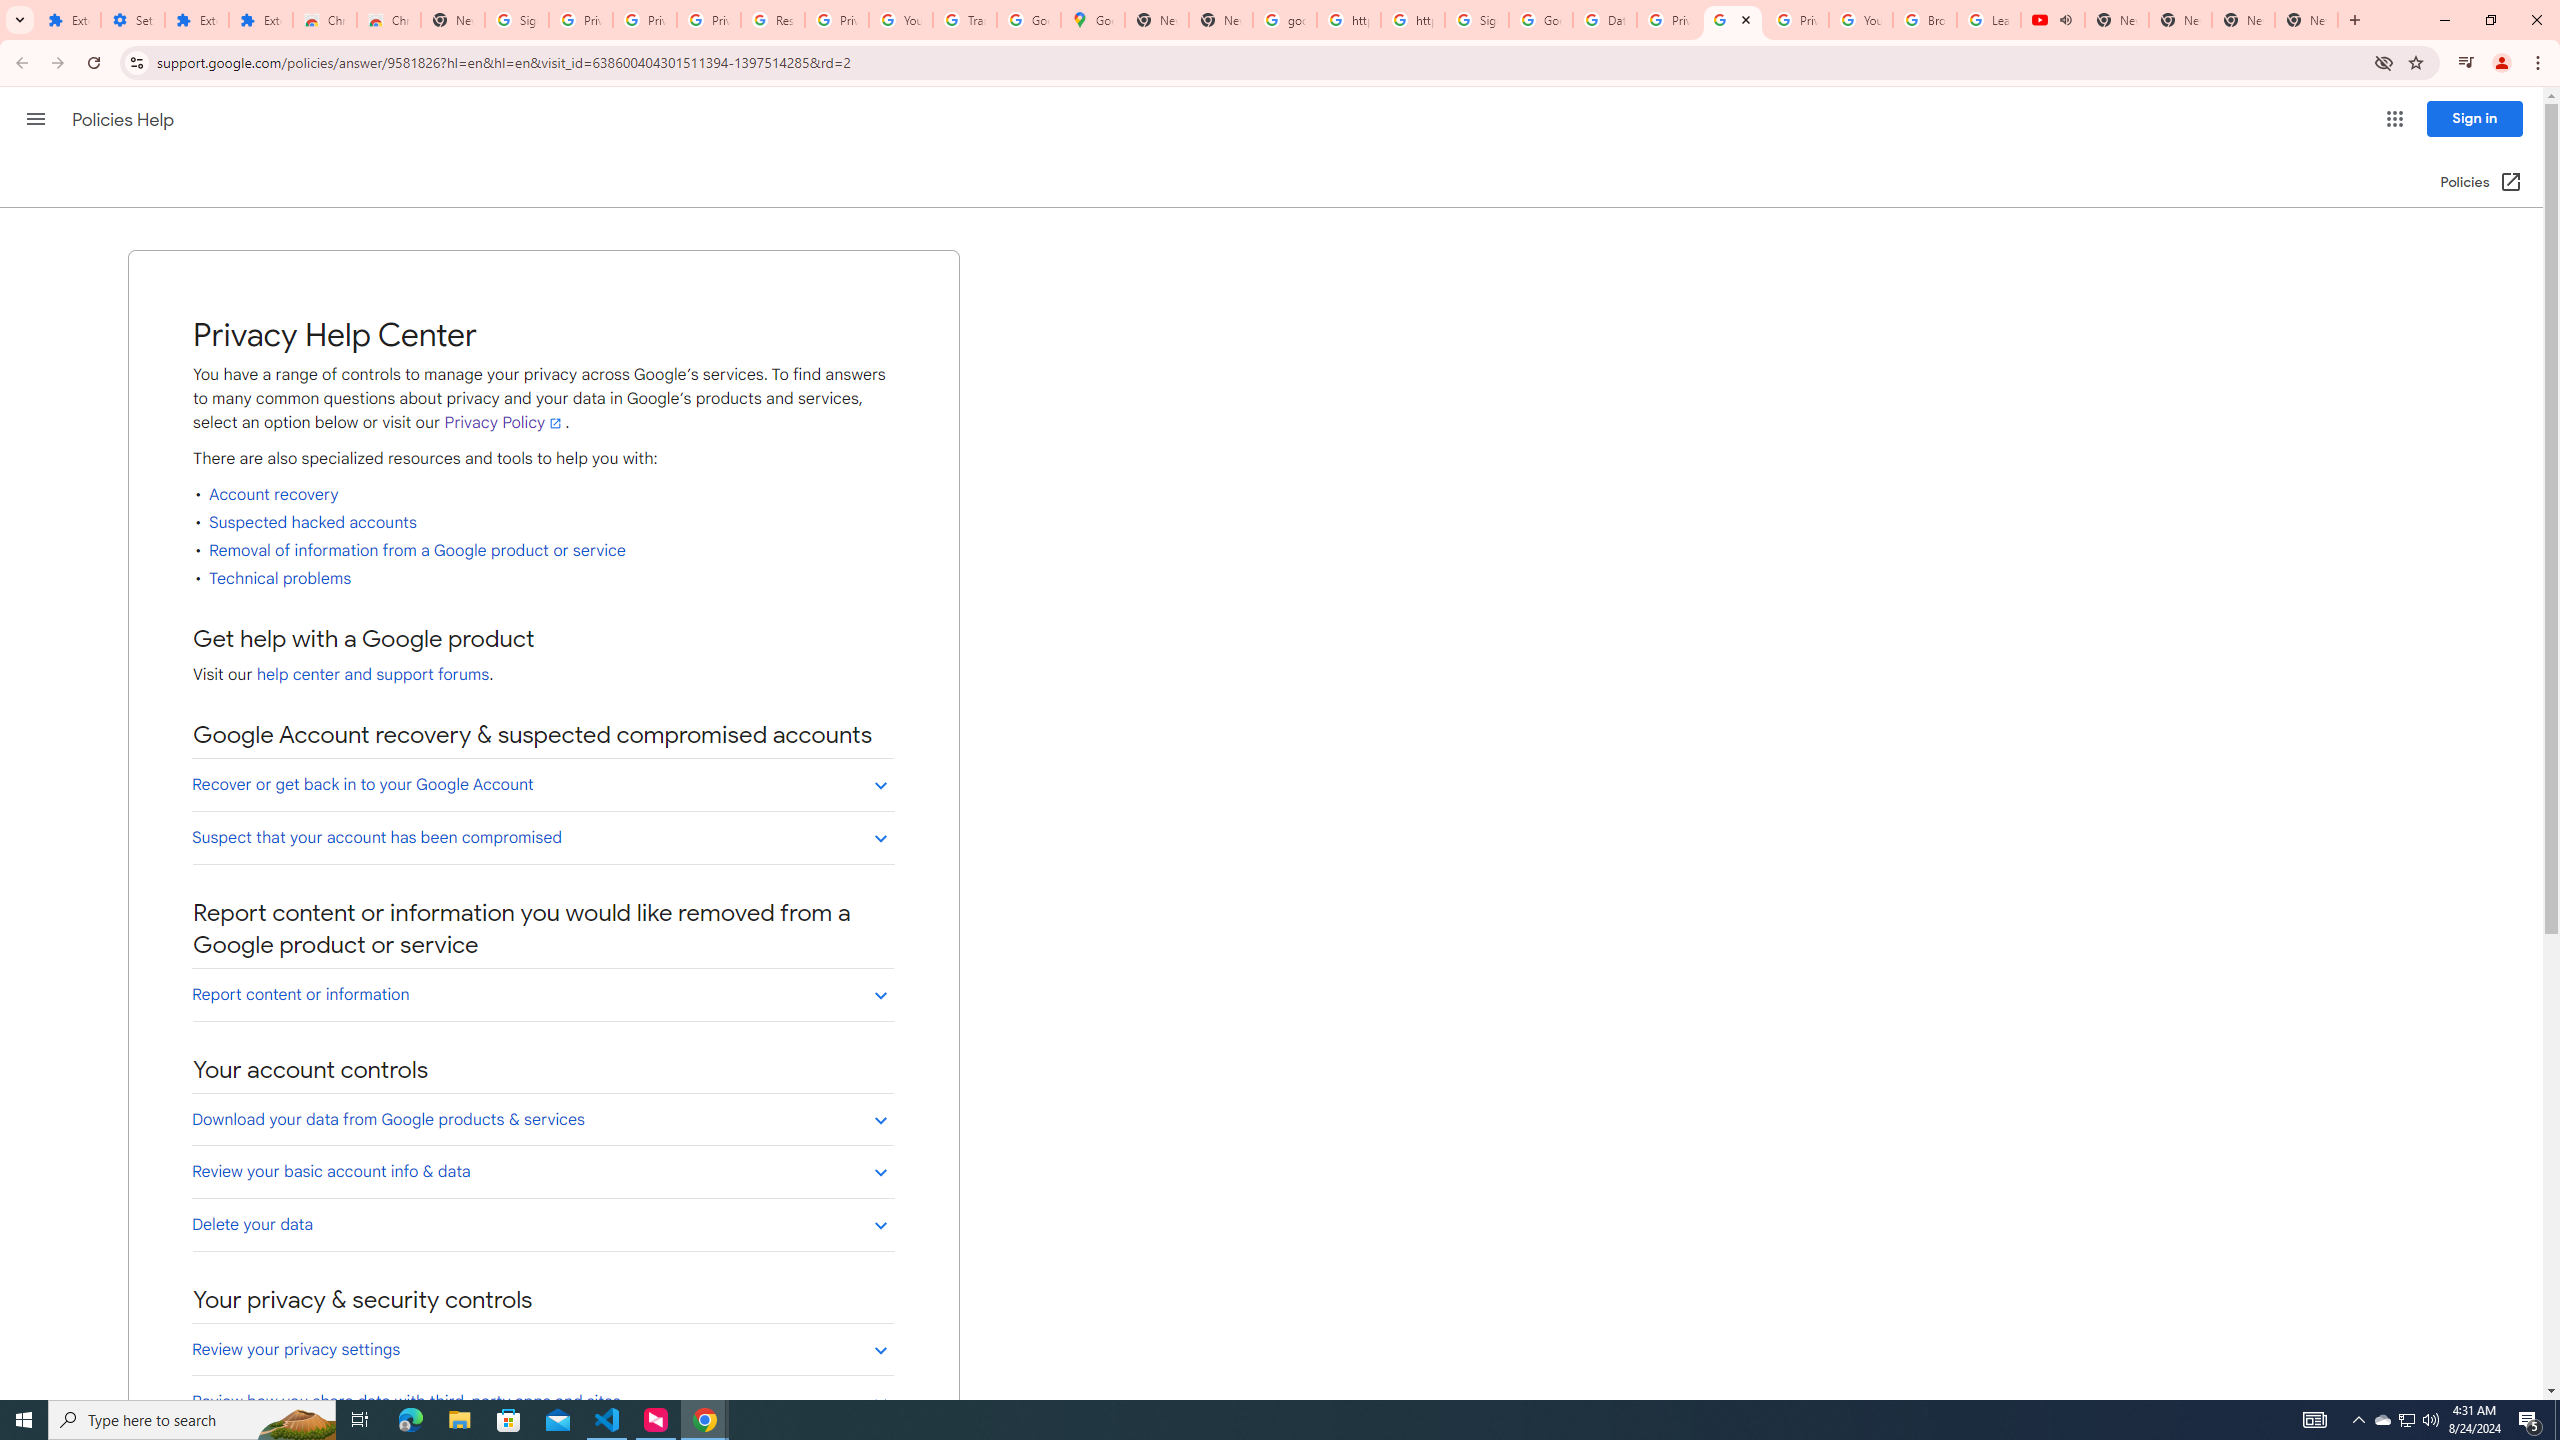 The height and width of the screenshot is (1440, 2560). What do you see at coordinates (372, 675) in the screenshot?
I see `help center and support forums` at bounding box center [372, 675].